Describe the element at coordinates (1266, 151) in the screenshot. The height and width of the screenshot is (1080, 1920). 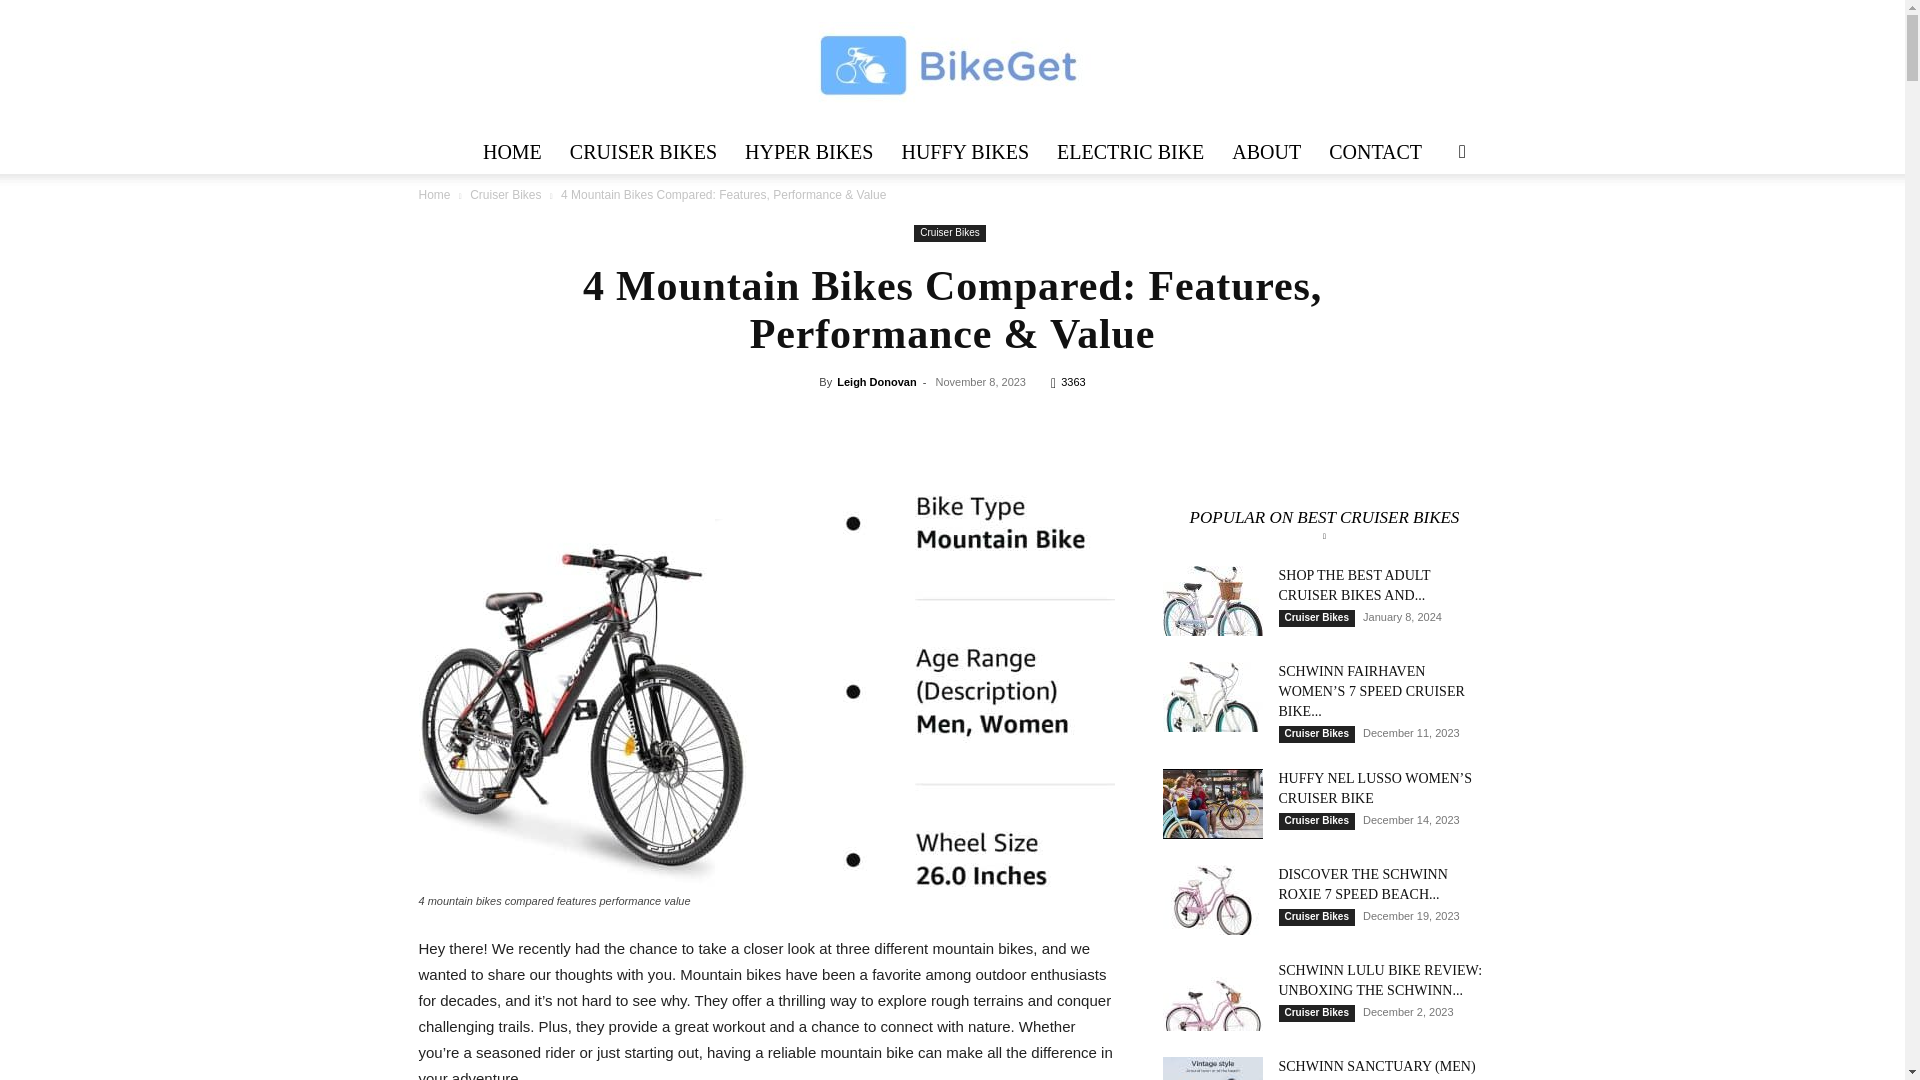
I see `ABOUT` at that location.